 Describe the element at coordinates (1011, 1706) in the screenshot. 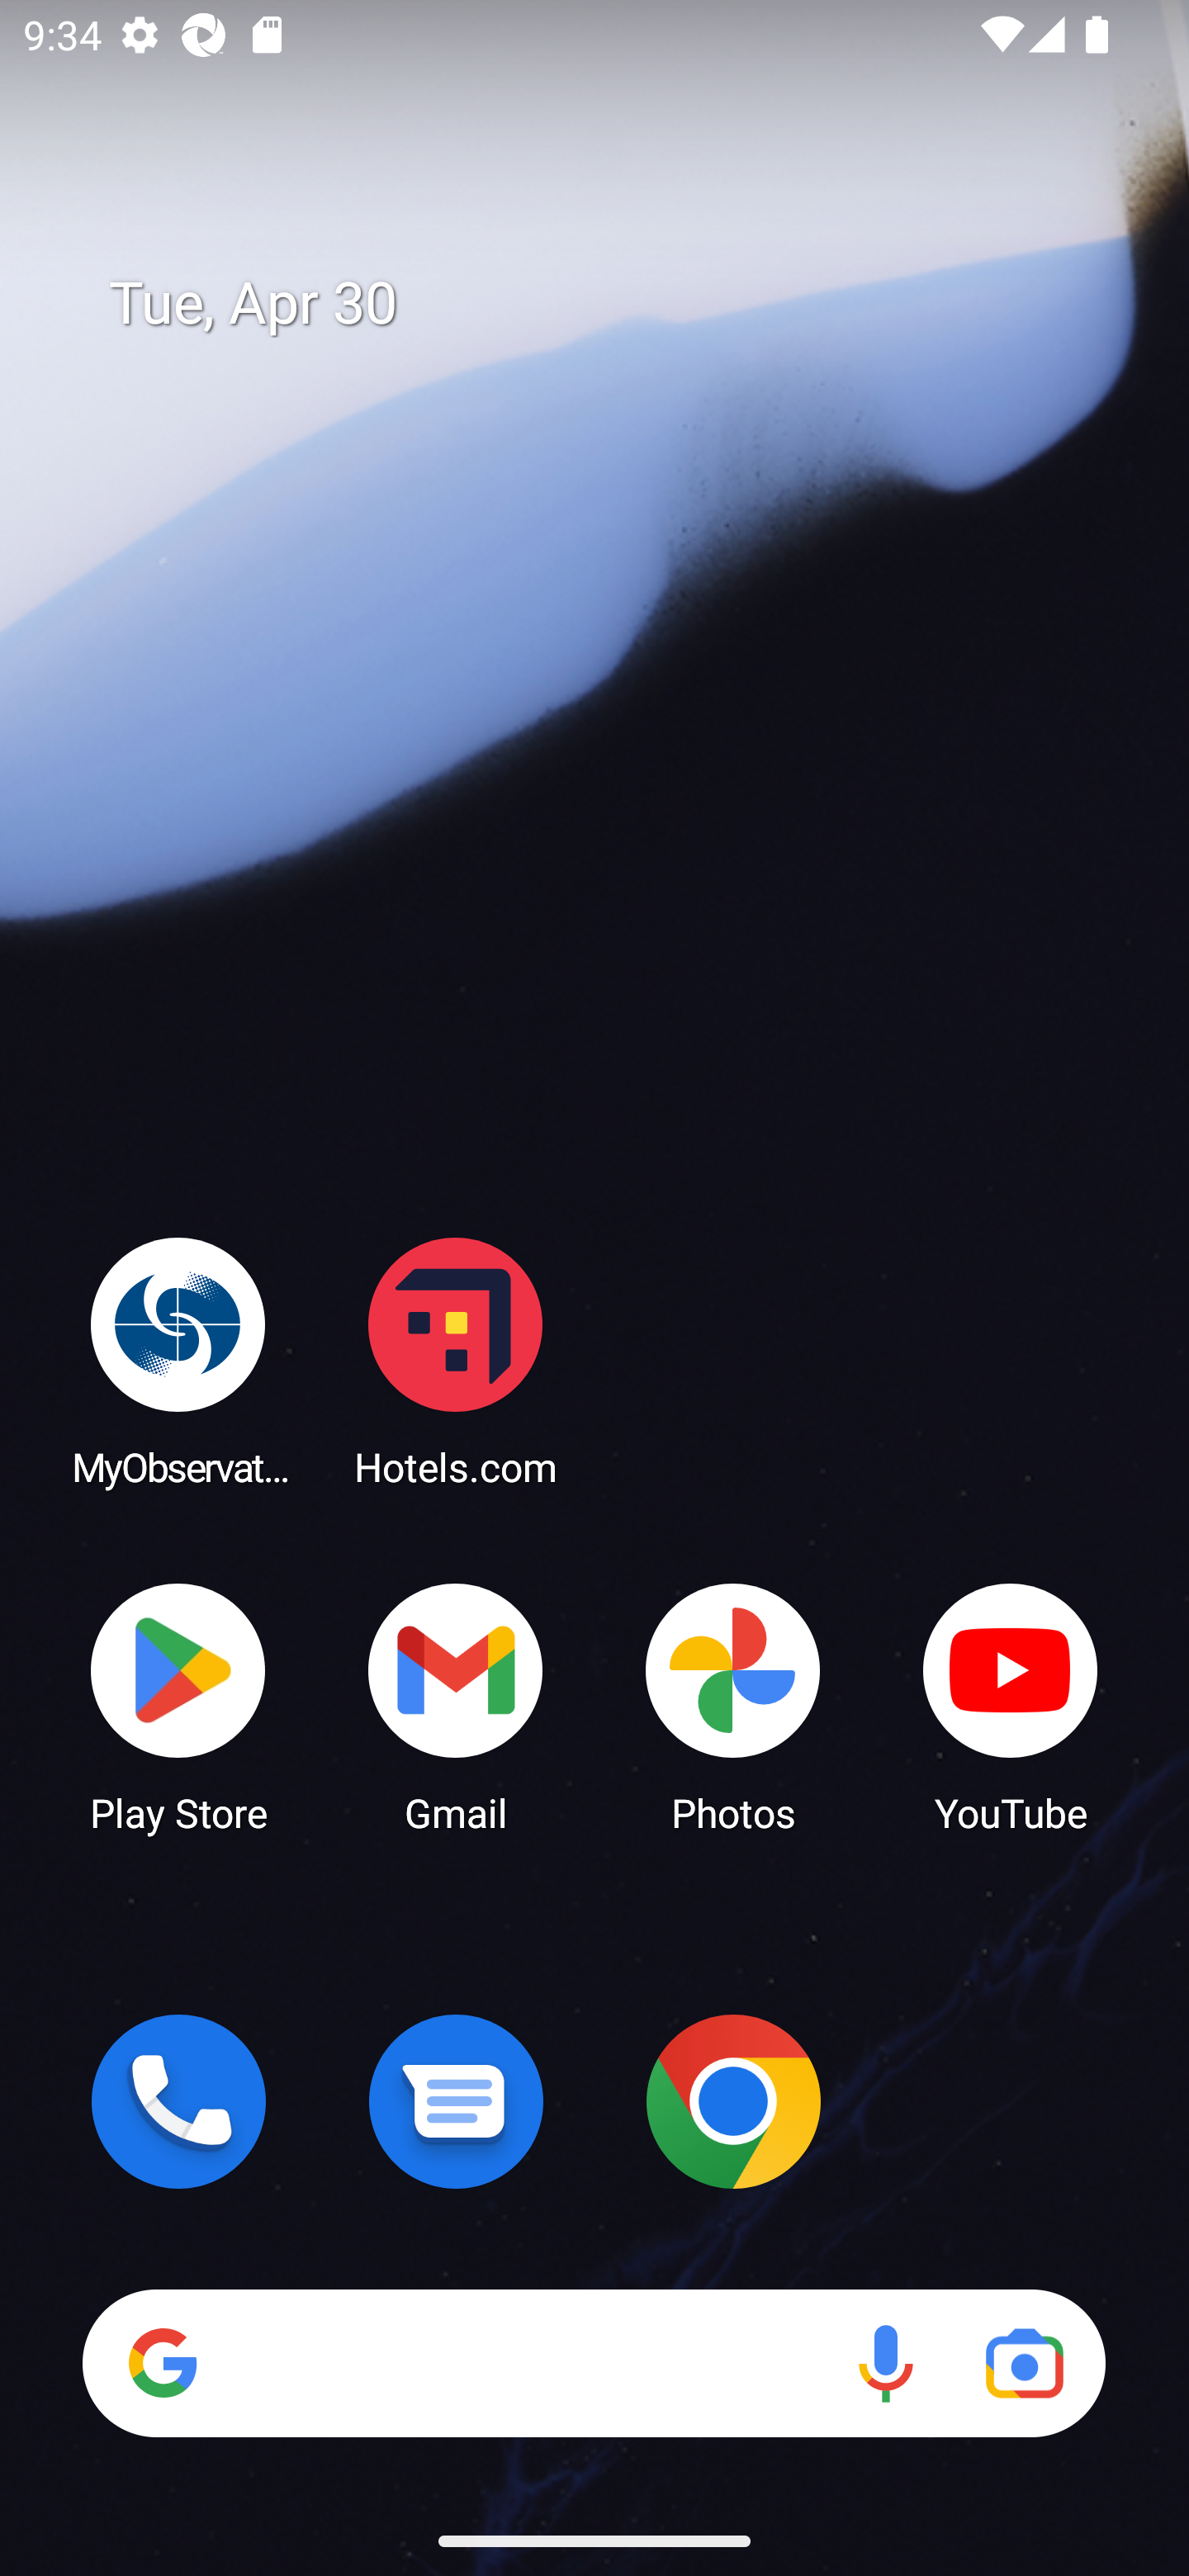

I see `YouTube` at that location.